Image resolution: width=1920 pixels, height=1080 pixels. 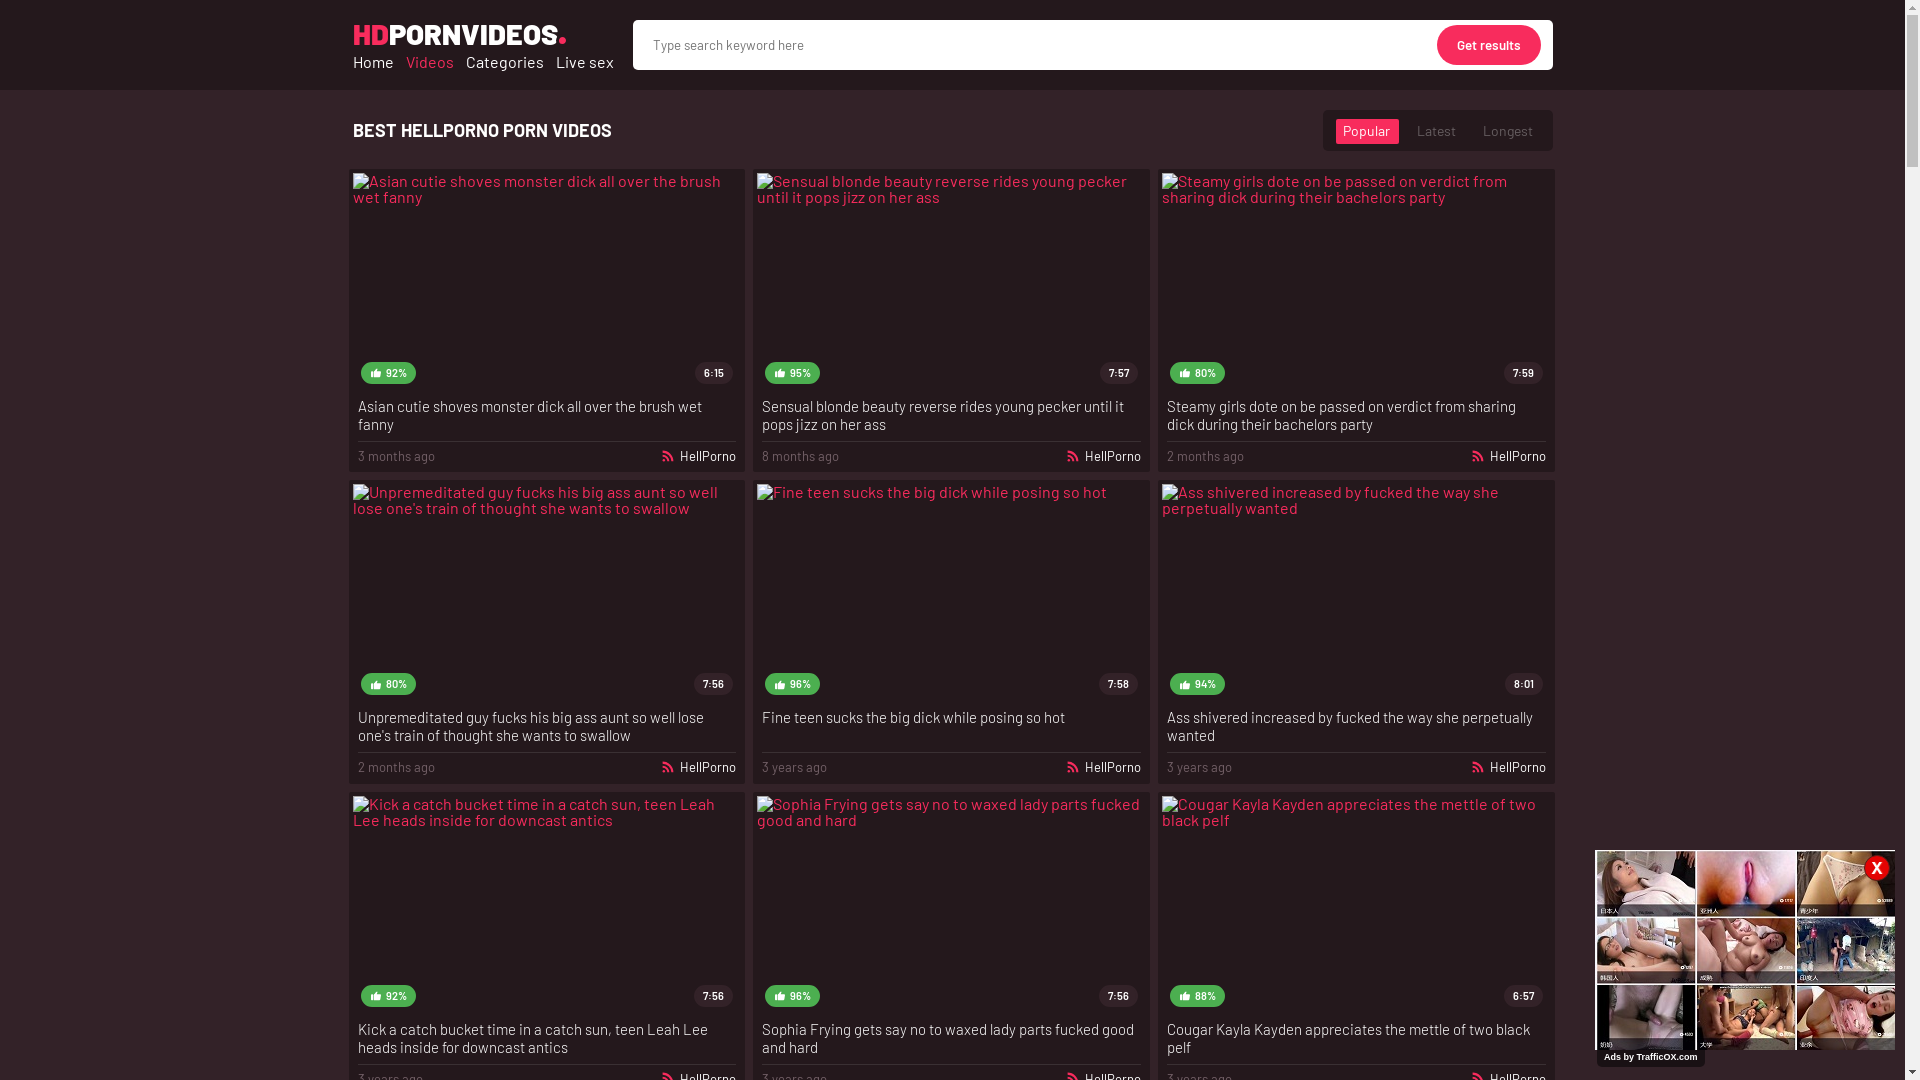 I want to click on 7:56
80%, so click(x=546, y=594).